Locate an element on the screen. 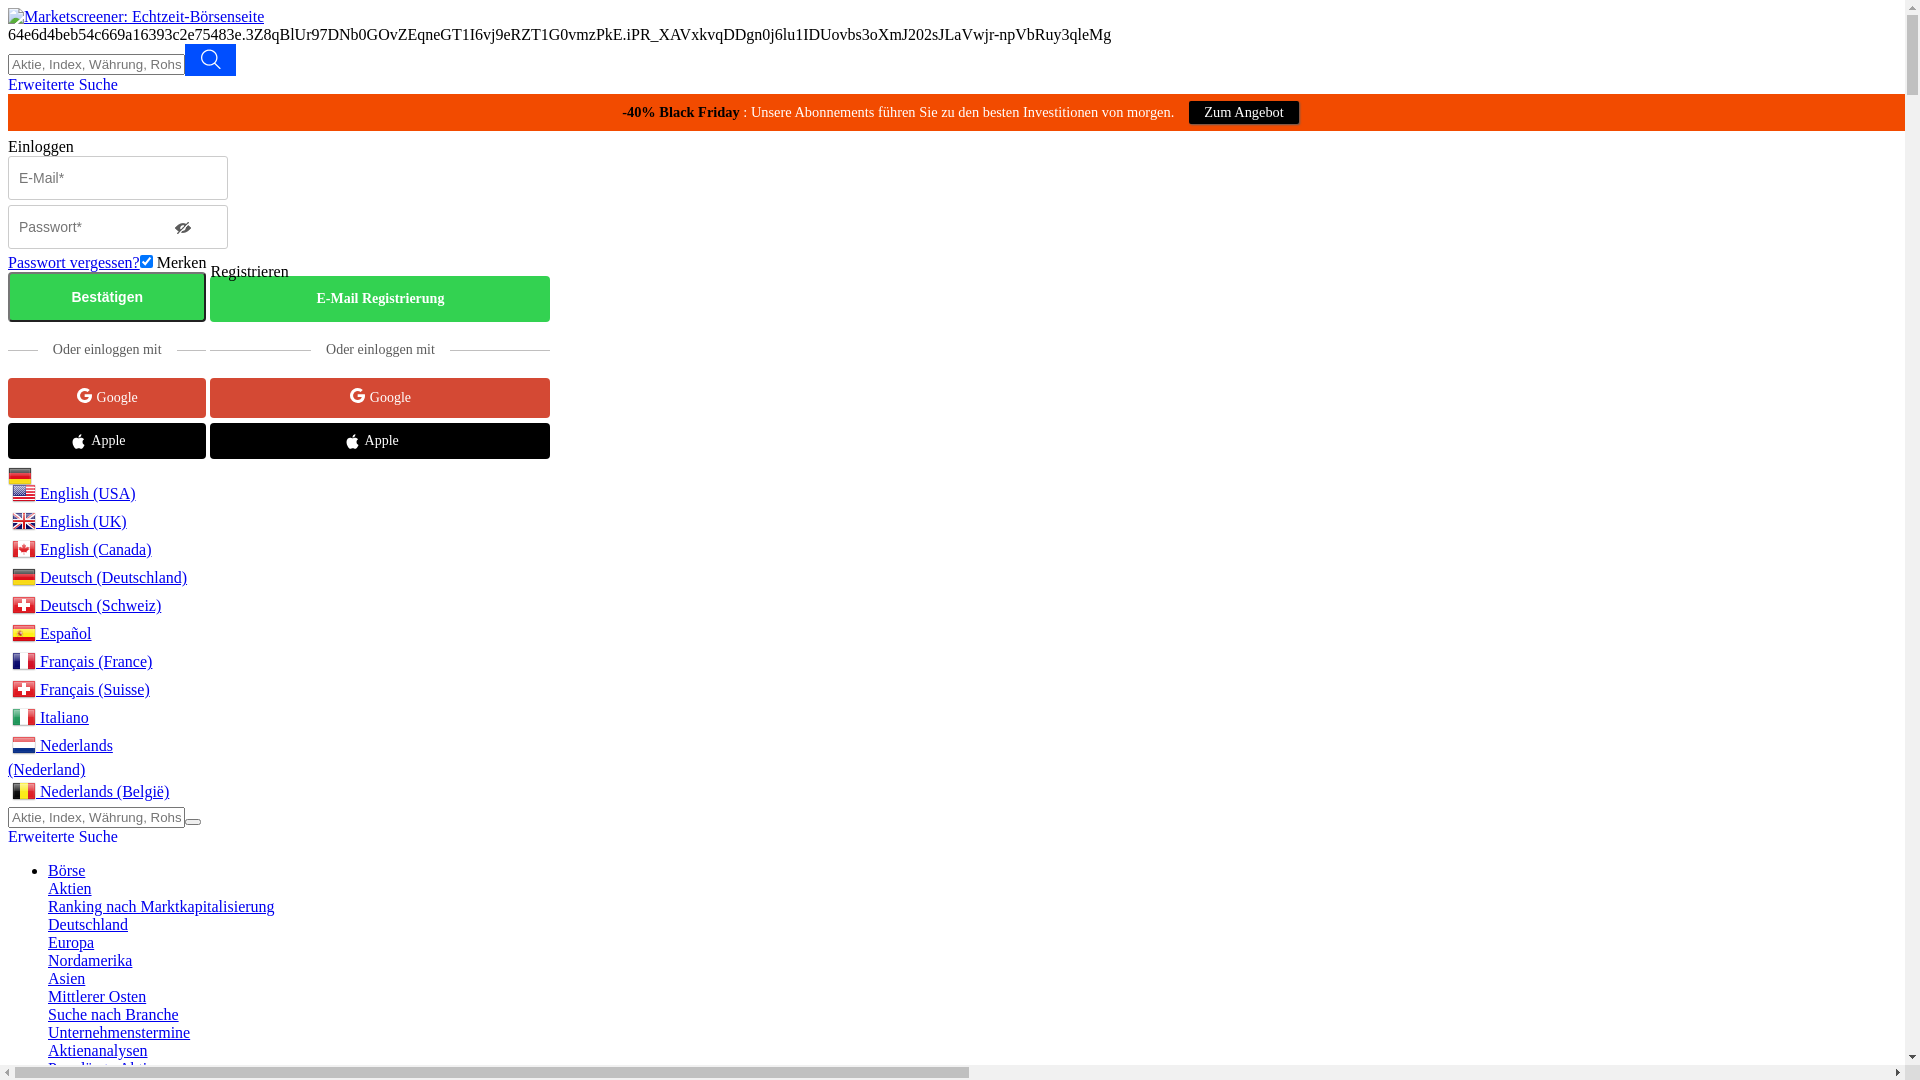 The width and height of the screenshot is (1920, 1080). Registrieren is located at coordinates (380, 272).